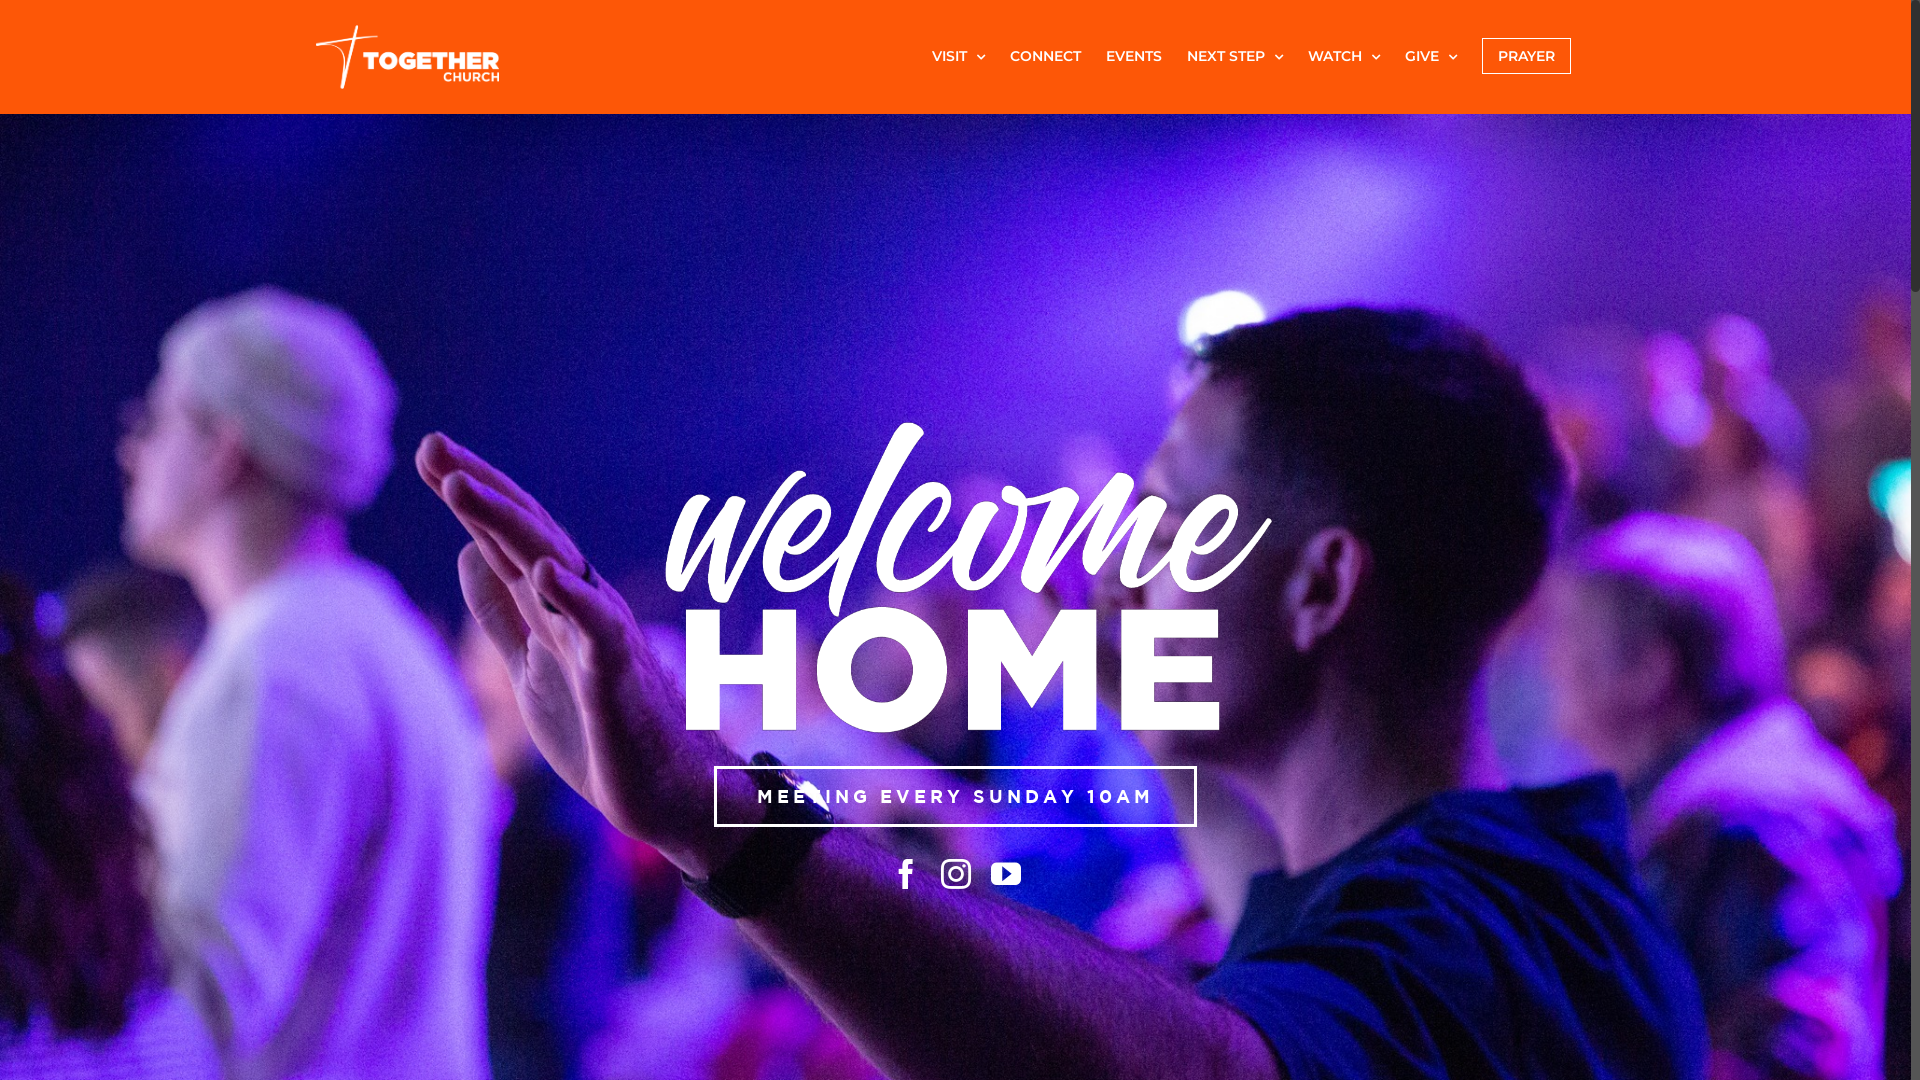 The image size is (1920, 1080). I want to click on NEXT STEP, so click(1234, 55).